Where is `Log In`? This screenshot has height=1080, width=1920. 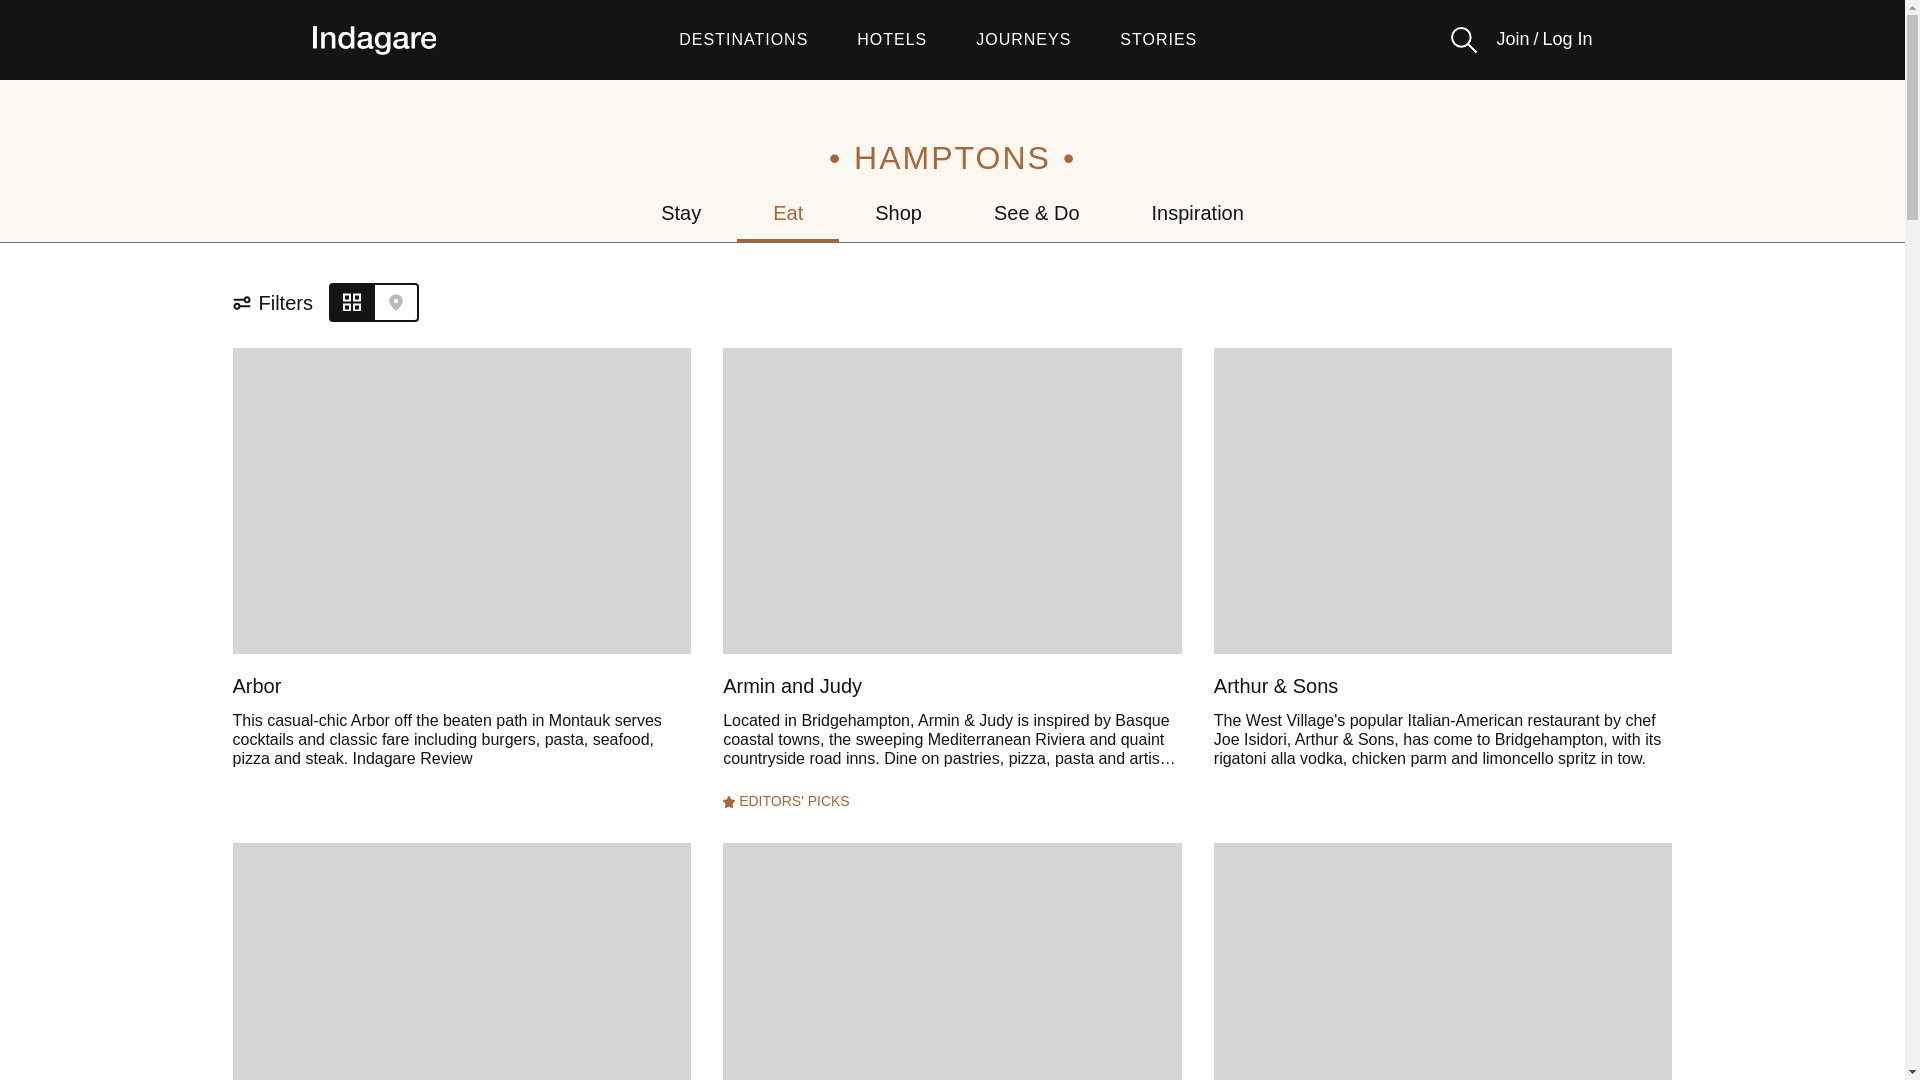
Log In is located at coordinates (1566, 39).